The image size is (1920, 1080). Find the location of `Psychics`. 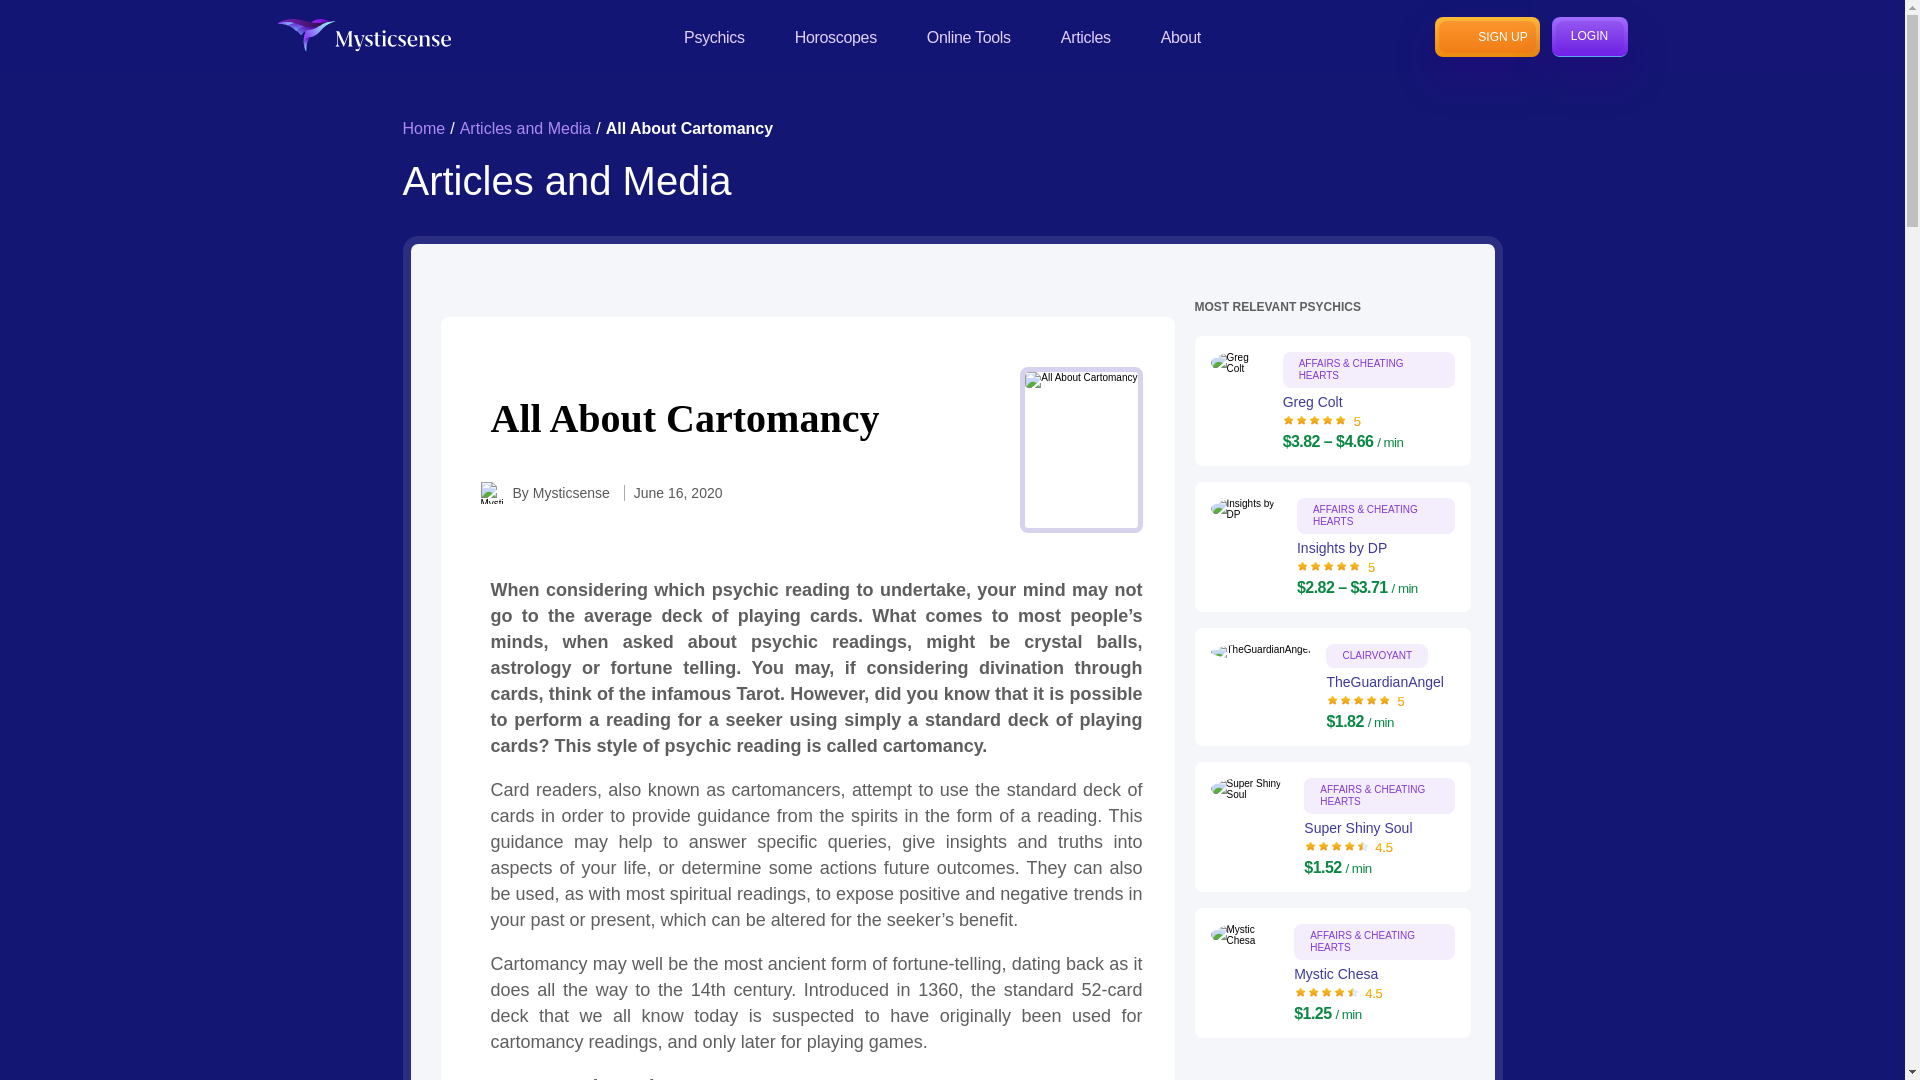

Psychics is located at coordinates (714, 36).